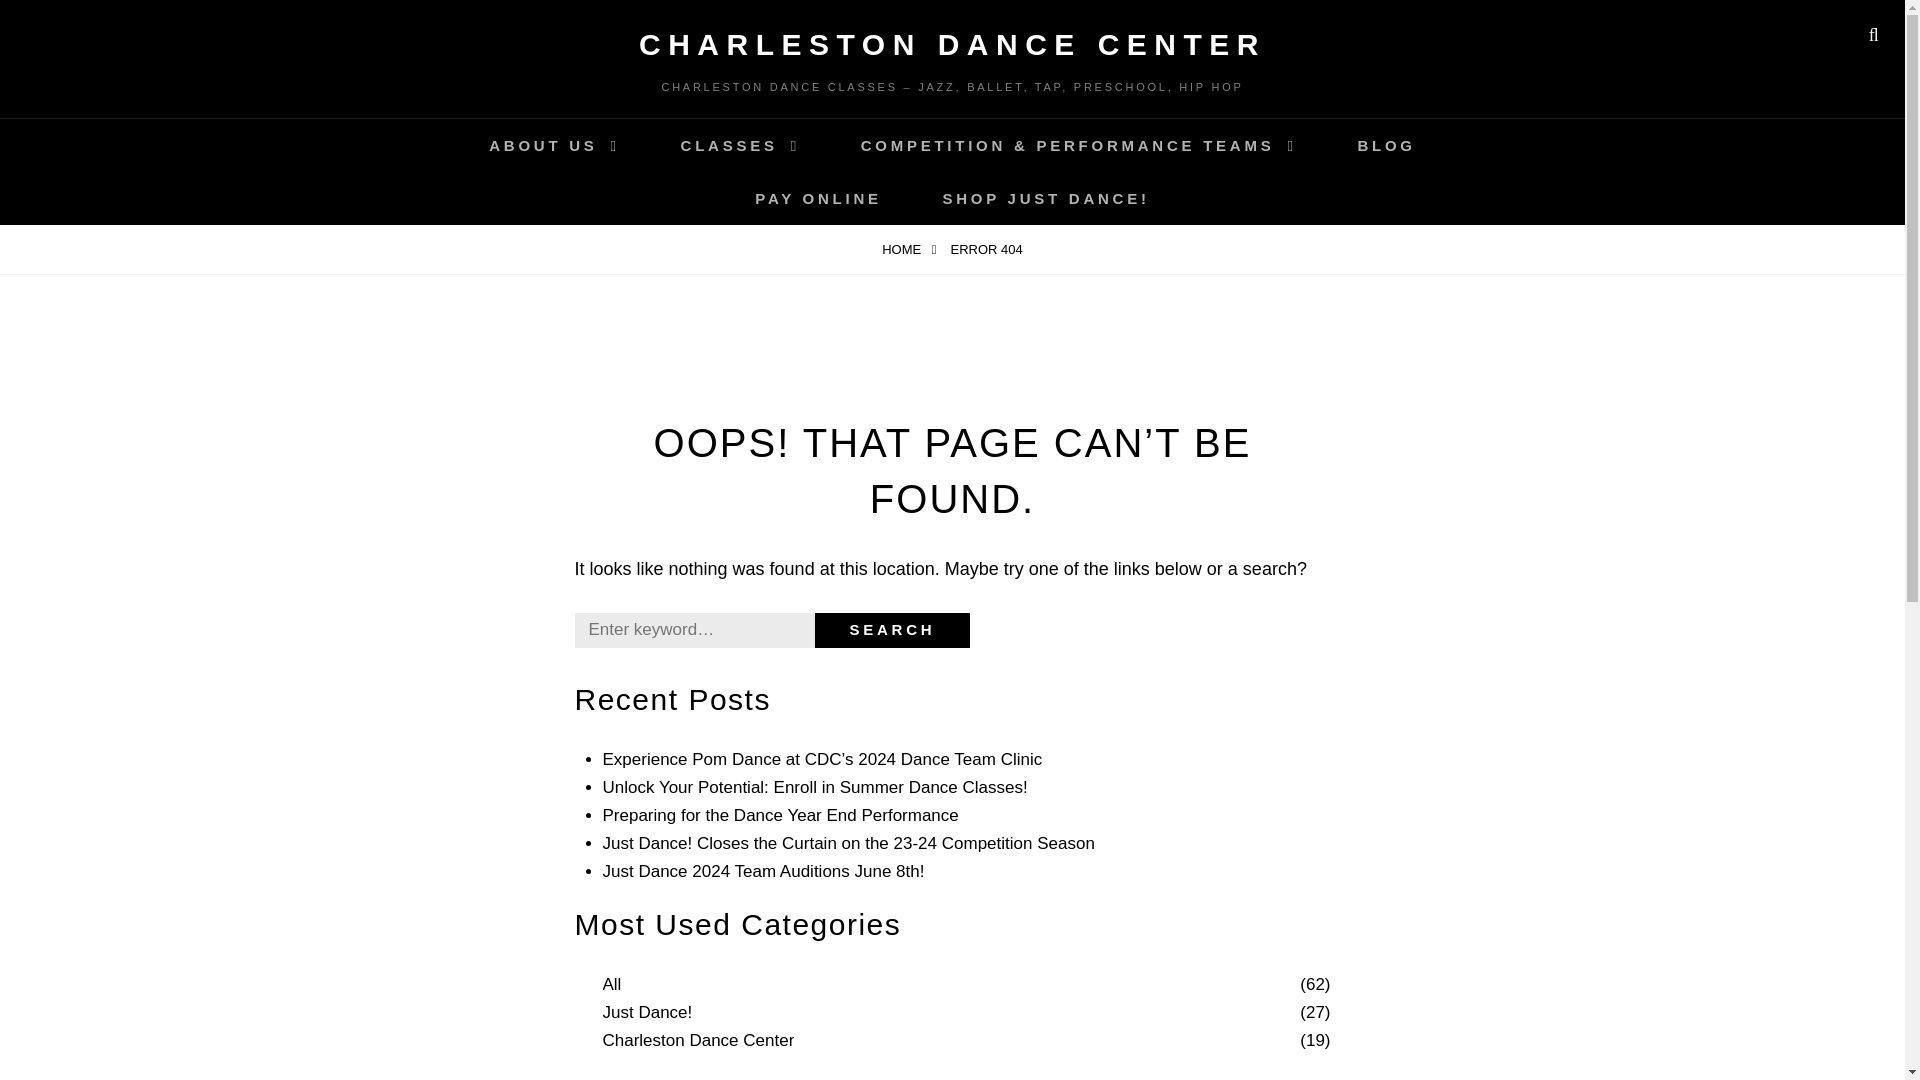 This screenshot has height=1080, width=1920. What do you see at coordinates (780, 815) in the screenshot?
I see `Preparing for the Dance Year End Performance` at bounding box center [780, 815].